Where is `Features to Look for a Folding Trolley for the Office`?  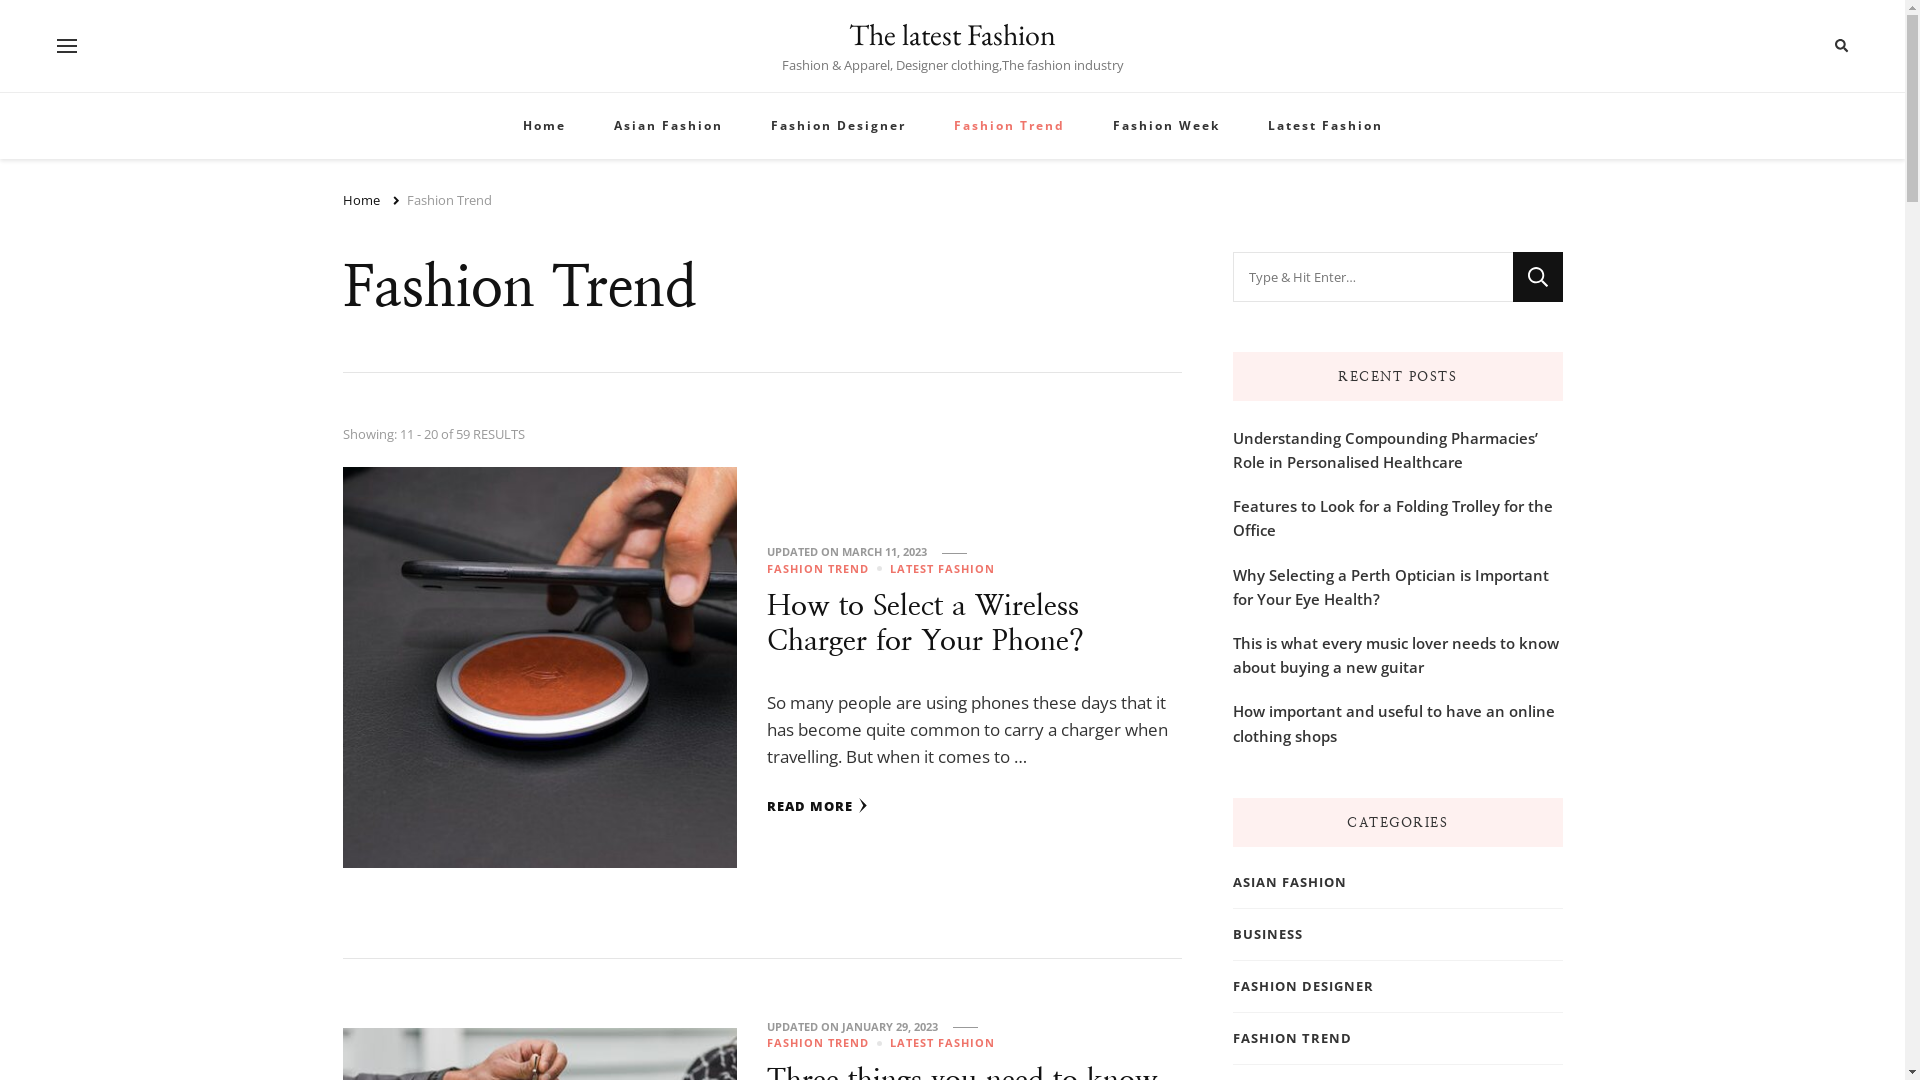
Features to Look for a Folding Trolley for the Office is located at coordinates (1397, 518).